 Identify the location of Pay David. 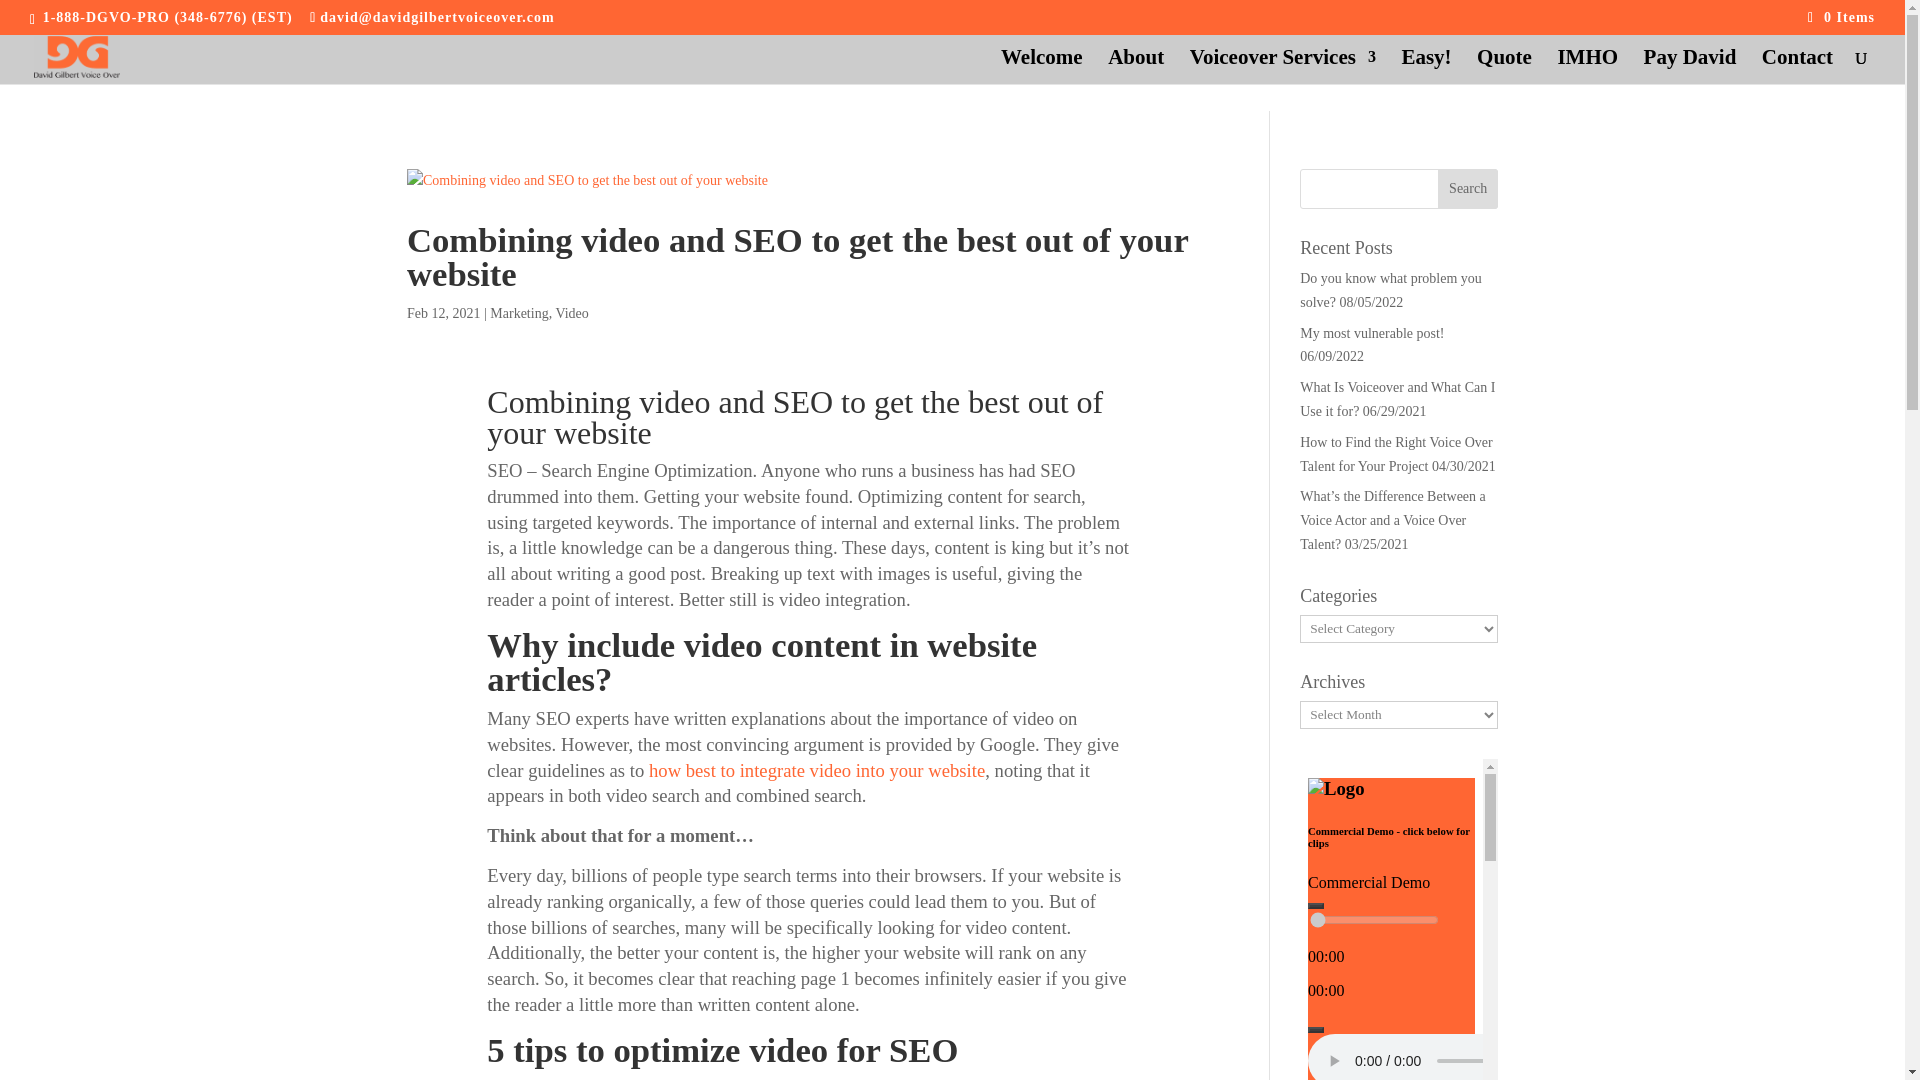
(1690, 66).